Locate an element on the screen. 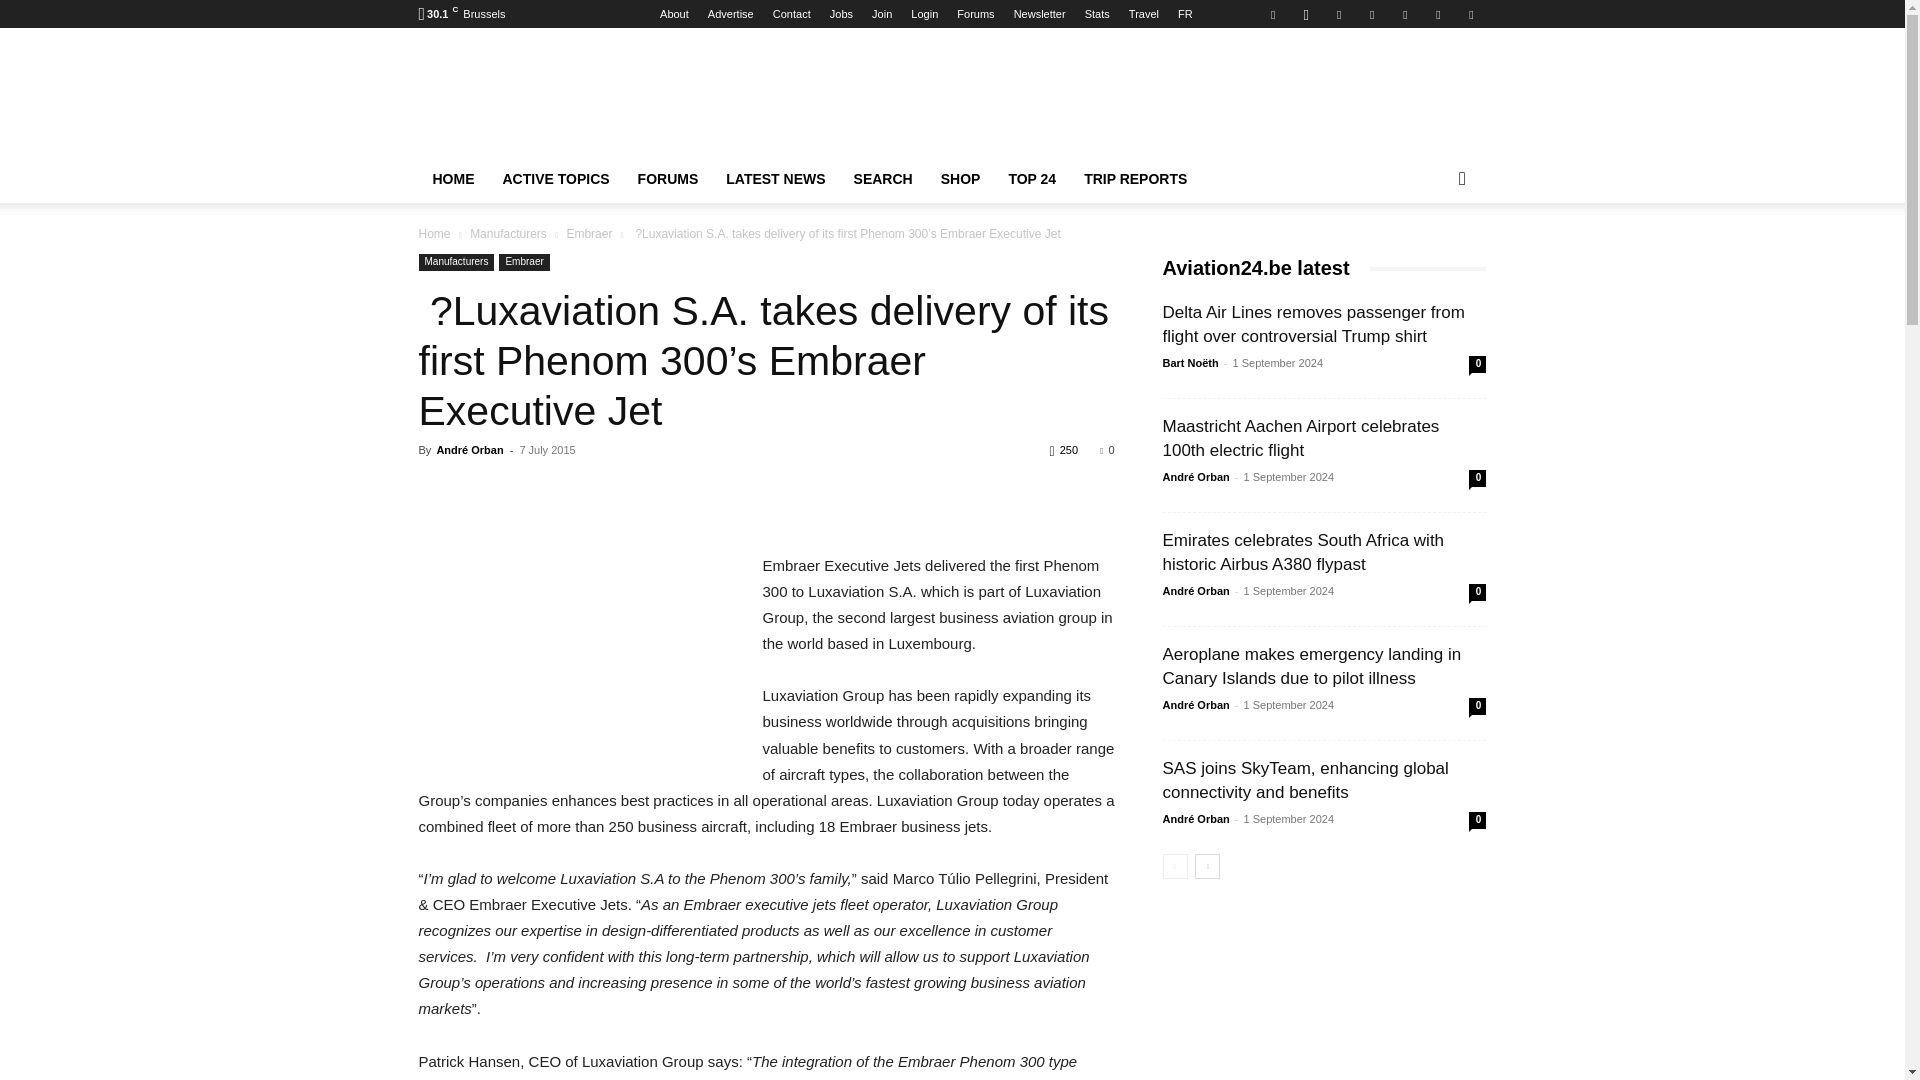  Advertise is located at coordinates (731, 14).